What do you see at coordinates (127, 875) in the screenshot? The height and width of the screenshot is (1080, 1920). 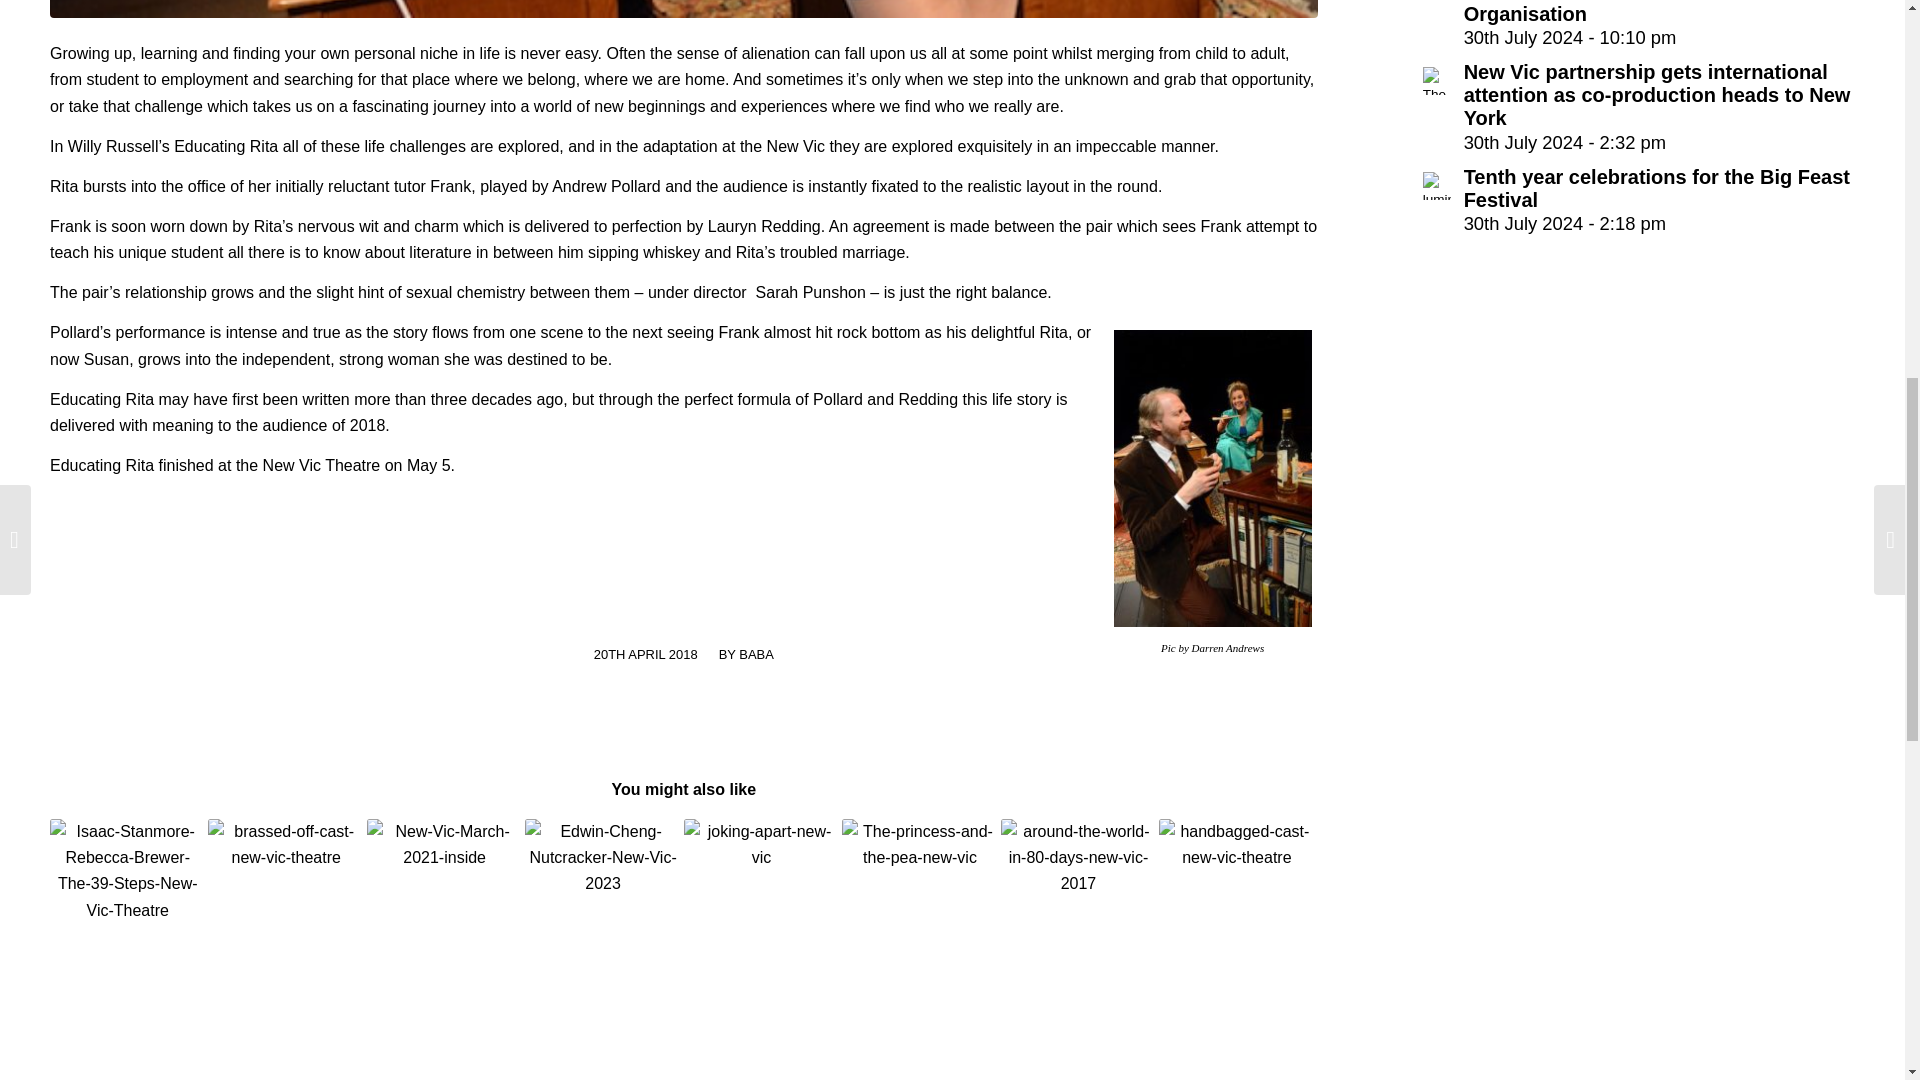 I see `The 39 Steps Review` at bounding box center [127, 875].